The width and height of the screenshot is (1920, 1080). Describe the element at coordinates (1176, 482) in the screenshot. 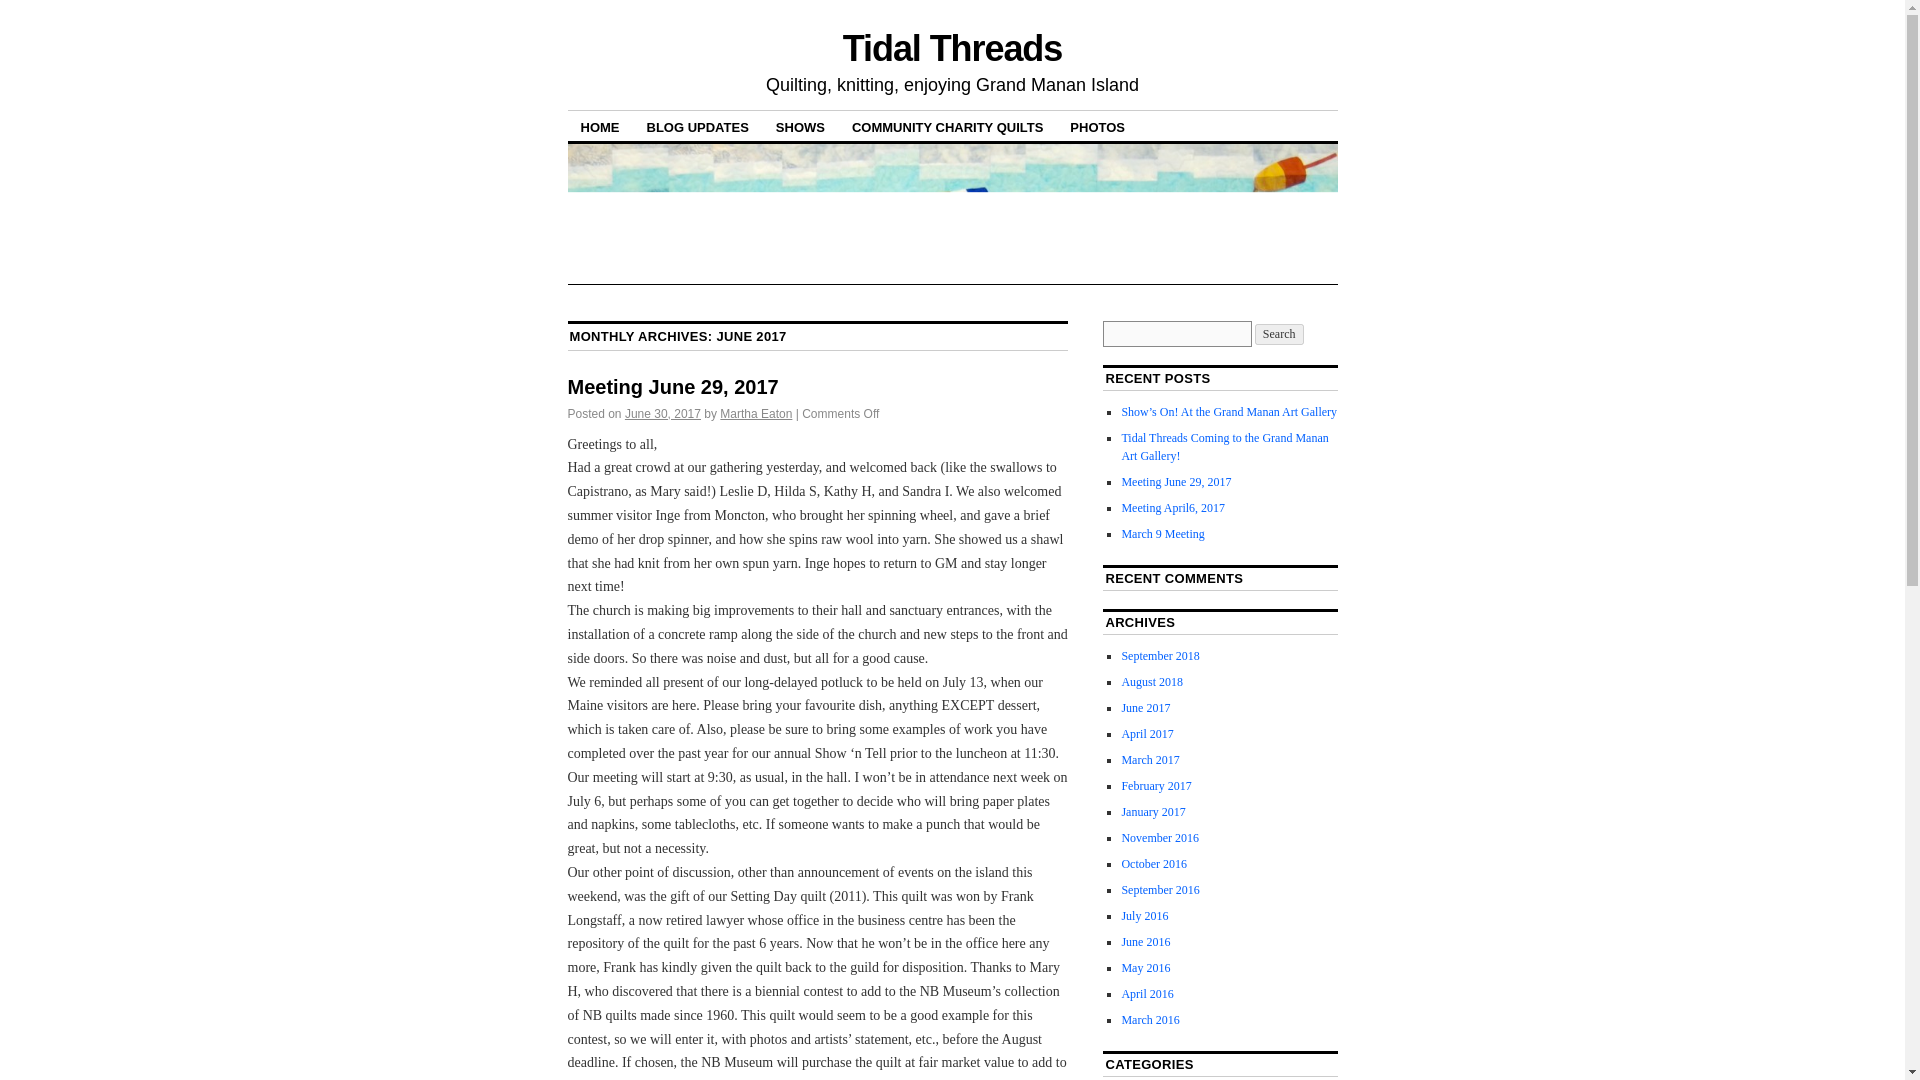

I see `Meeting June 29, 2017` at that location.